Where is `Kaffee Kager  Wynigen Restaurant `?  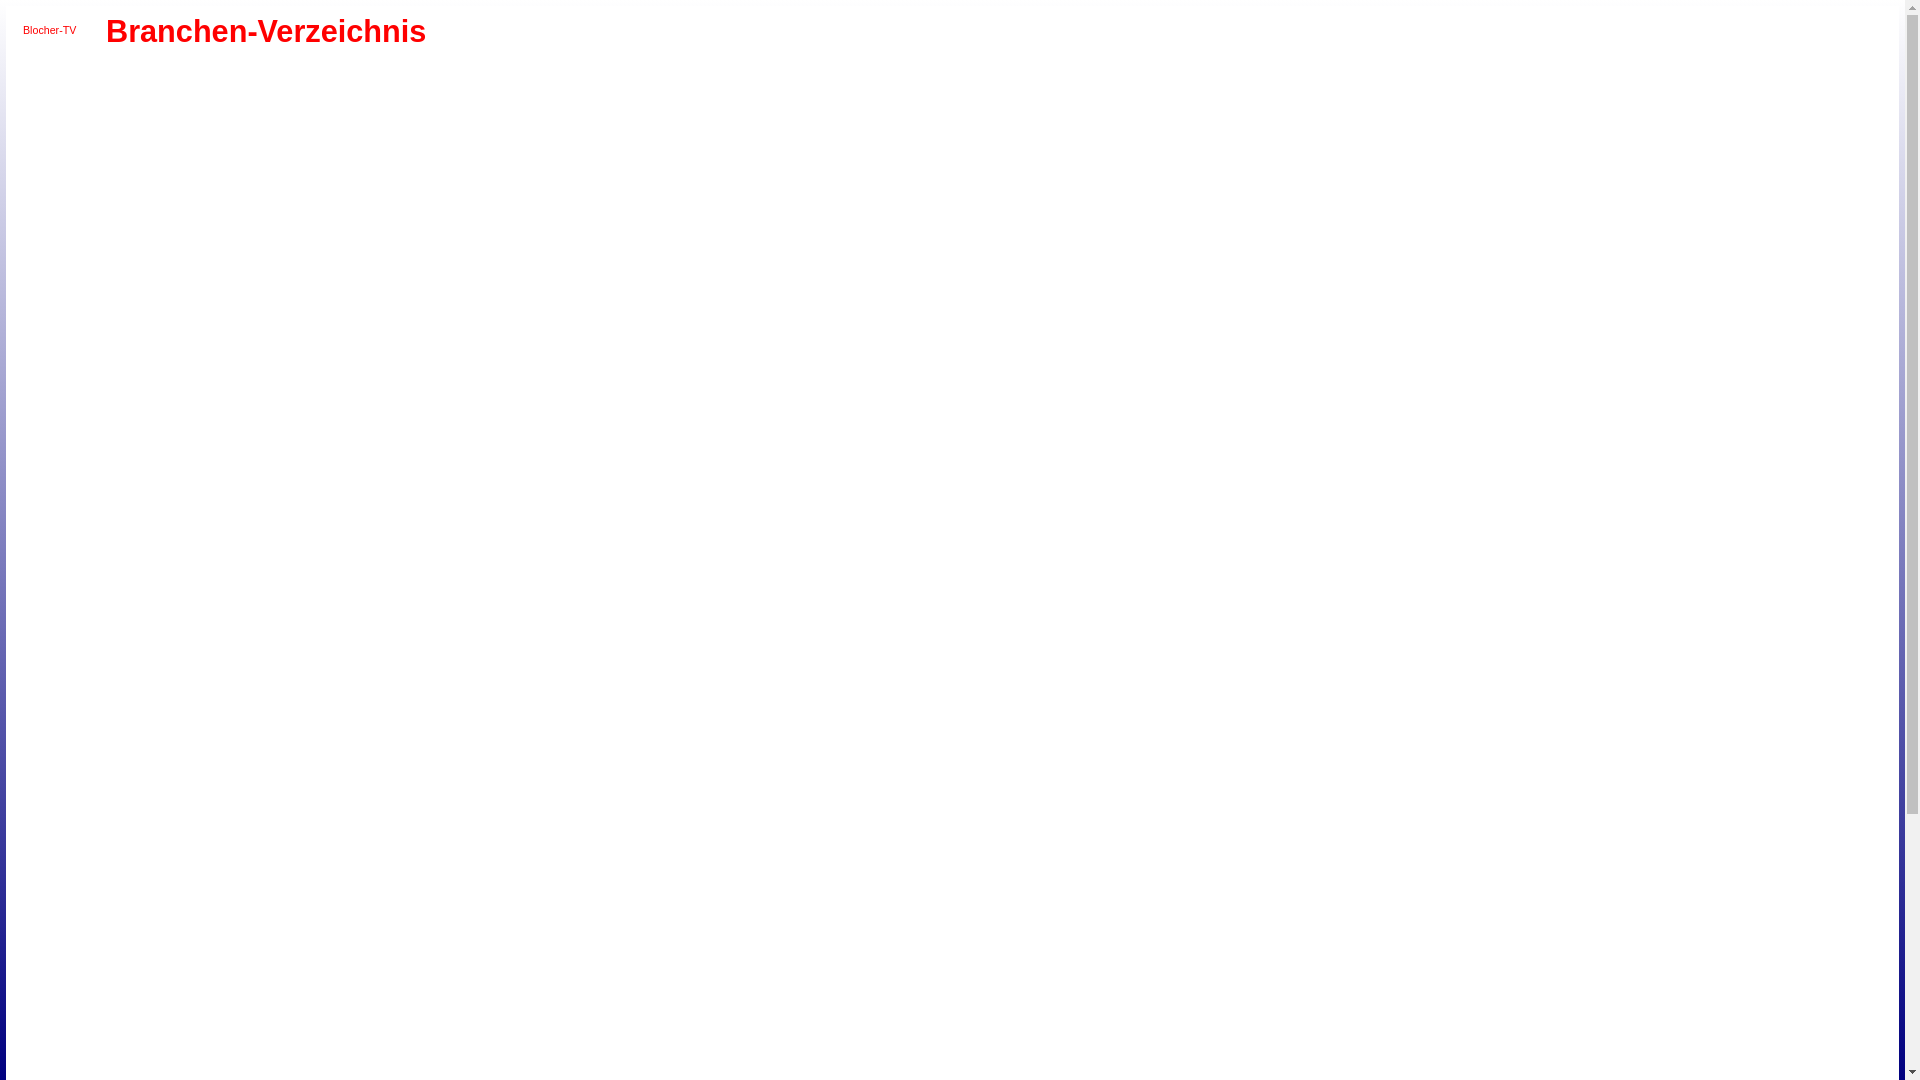 Kaffee Kager  Wynigen Restaurant  is located at coordinates (700, 862).